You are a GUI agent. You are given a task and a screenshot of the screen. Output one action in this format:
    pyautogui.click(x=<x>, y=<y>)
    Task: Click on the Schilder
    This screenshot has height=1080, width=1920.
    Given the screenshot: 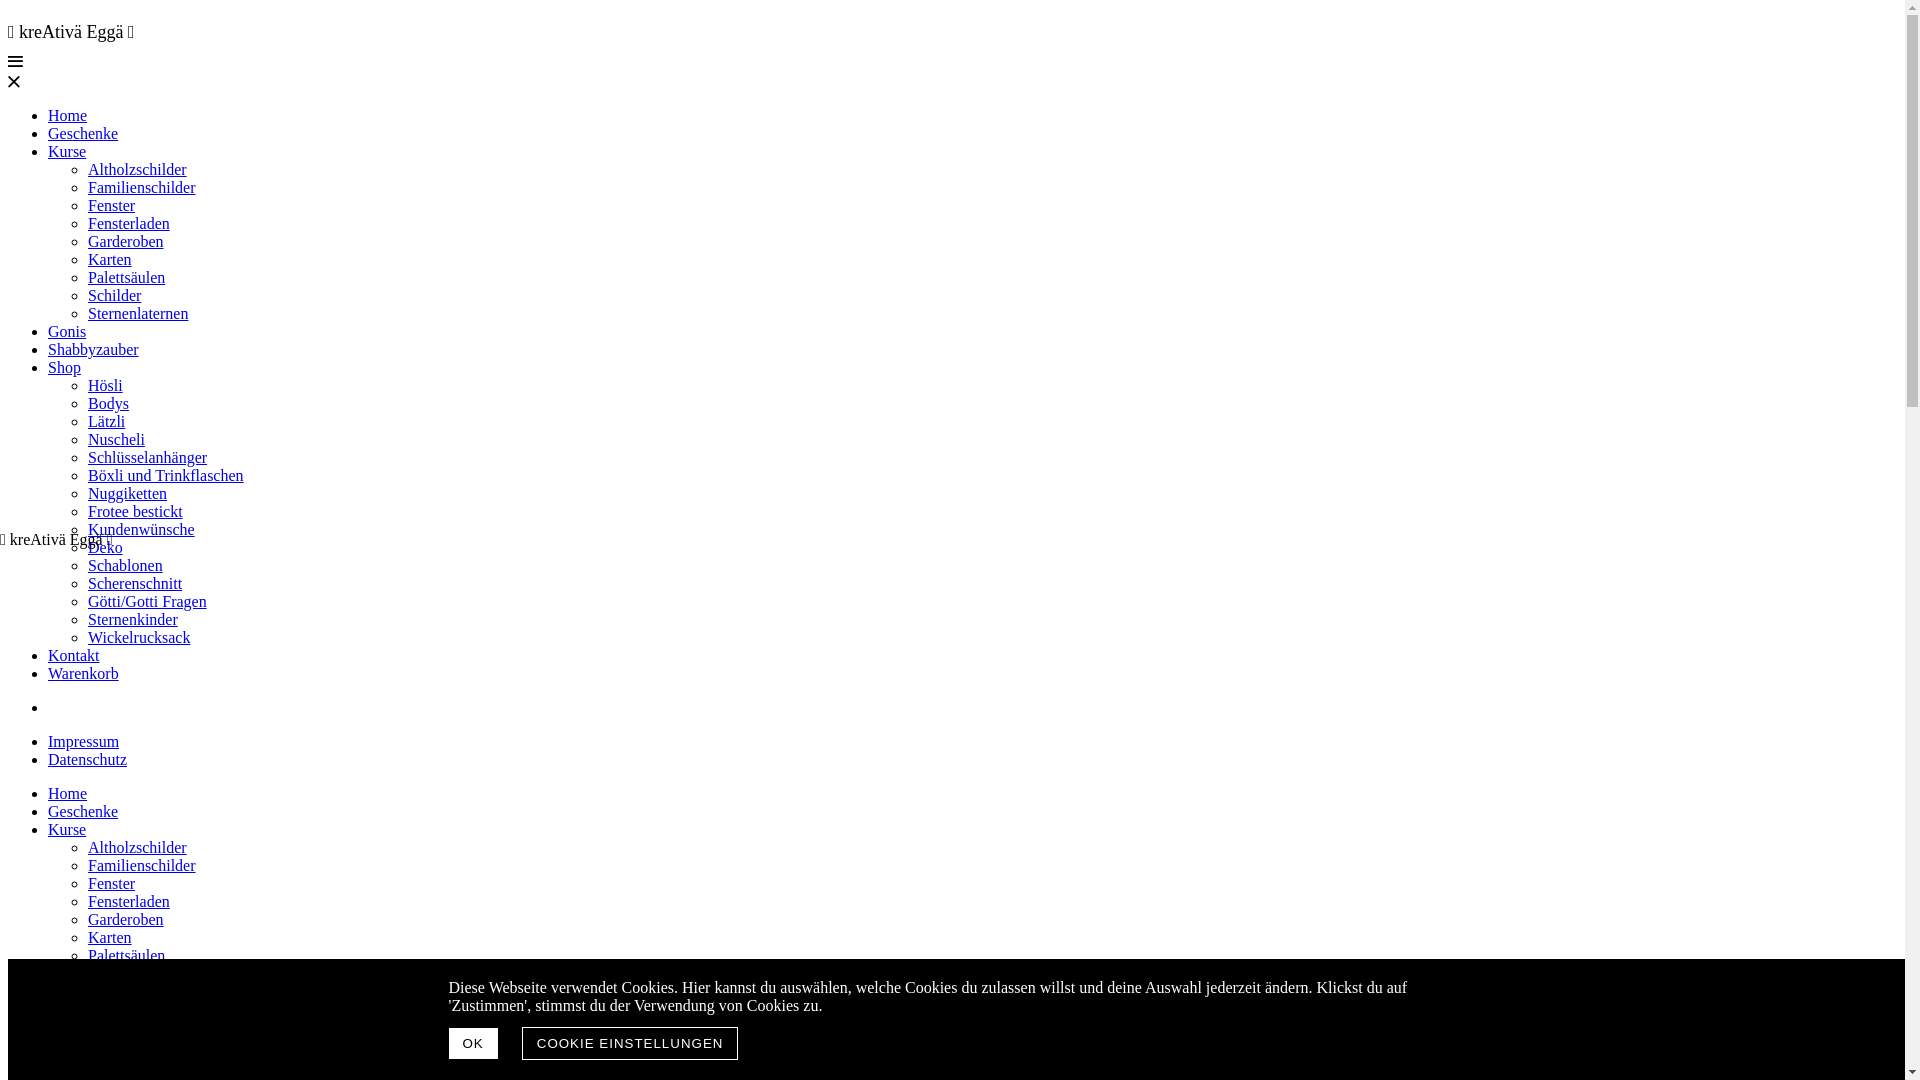 What is the action you would take?
    pyautogui.click(x=114, y=296)
    